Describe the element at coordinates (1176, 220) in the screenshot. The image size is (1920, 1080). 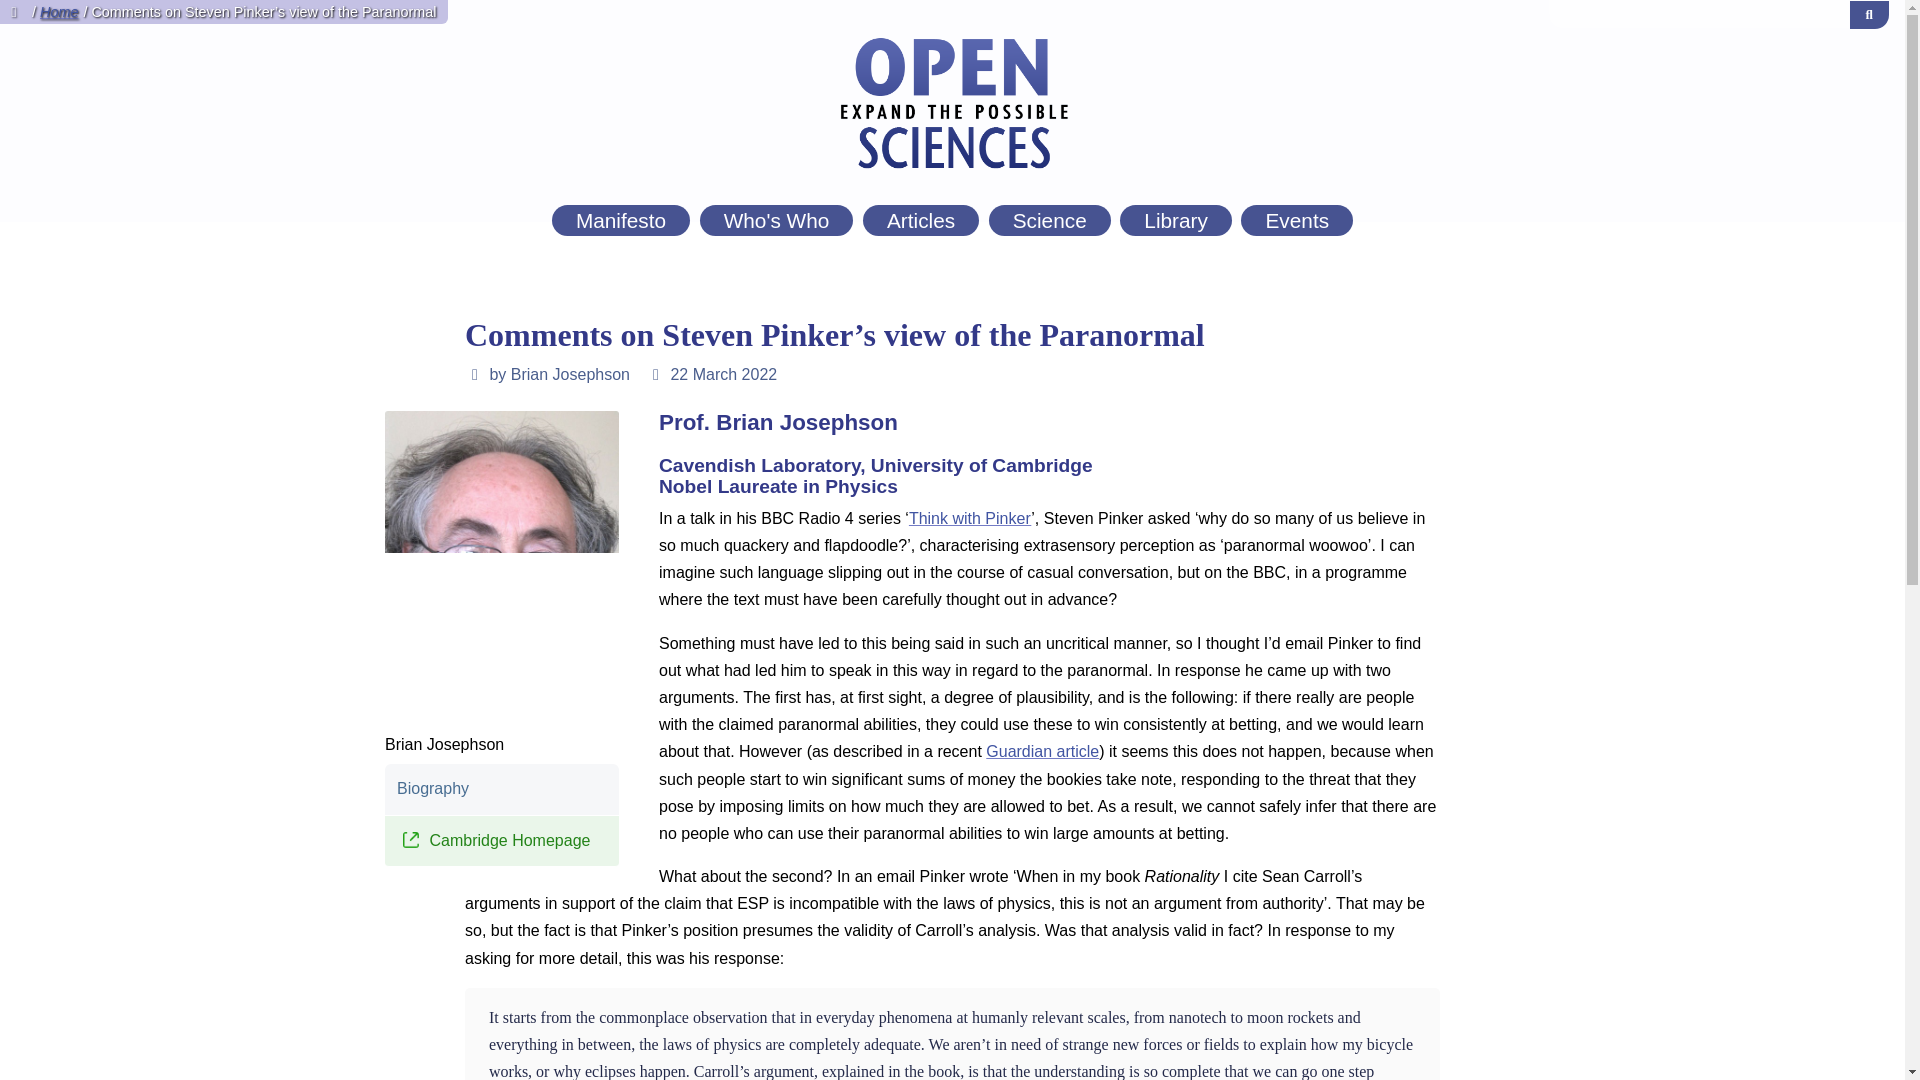
I see `Library` at that location.